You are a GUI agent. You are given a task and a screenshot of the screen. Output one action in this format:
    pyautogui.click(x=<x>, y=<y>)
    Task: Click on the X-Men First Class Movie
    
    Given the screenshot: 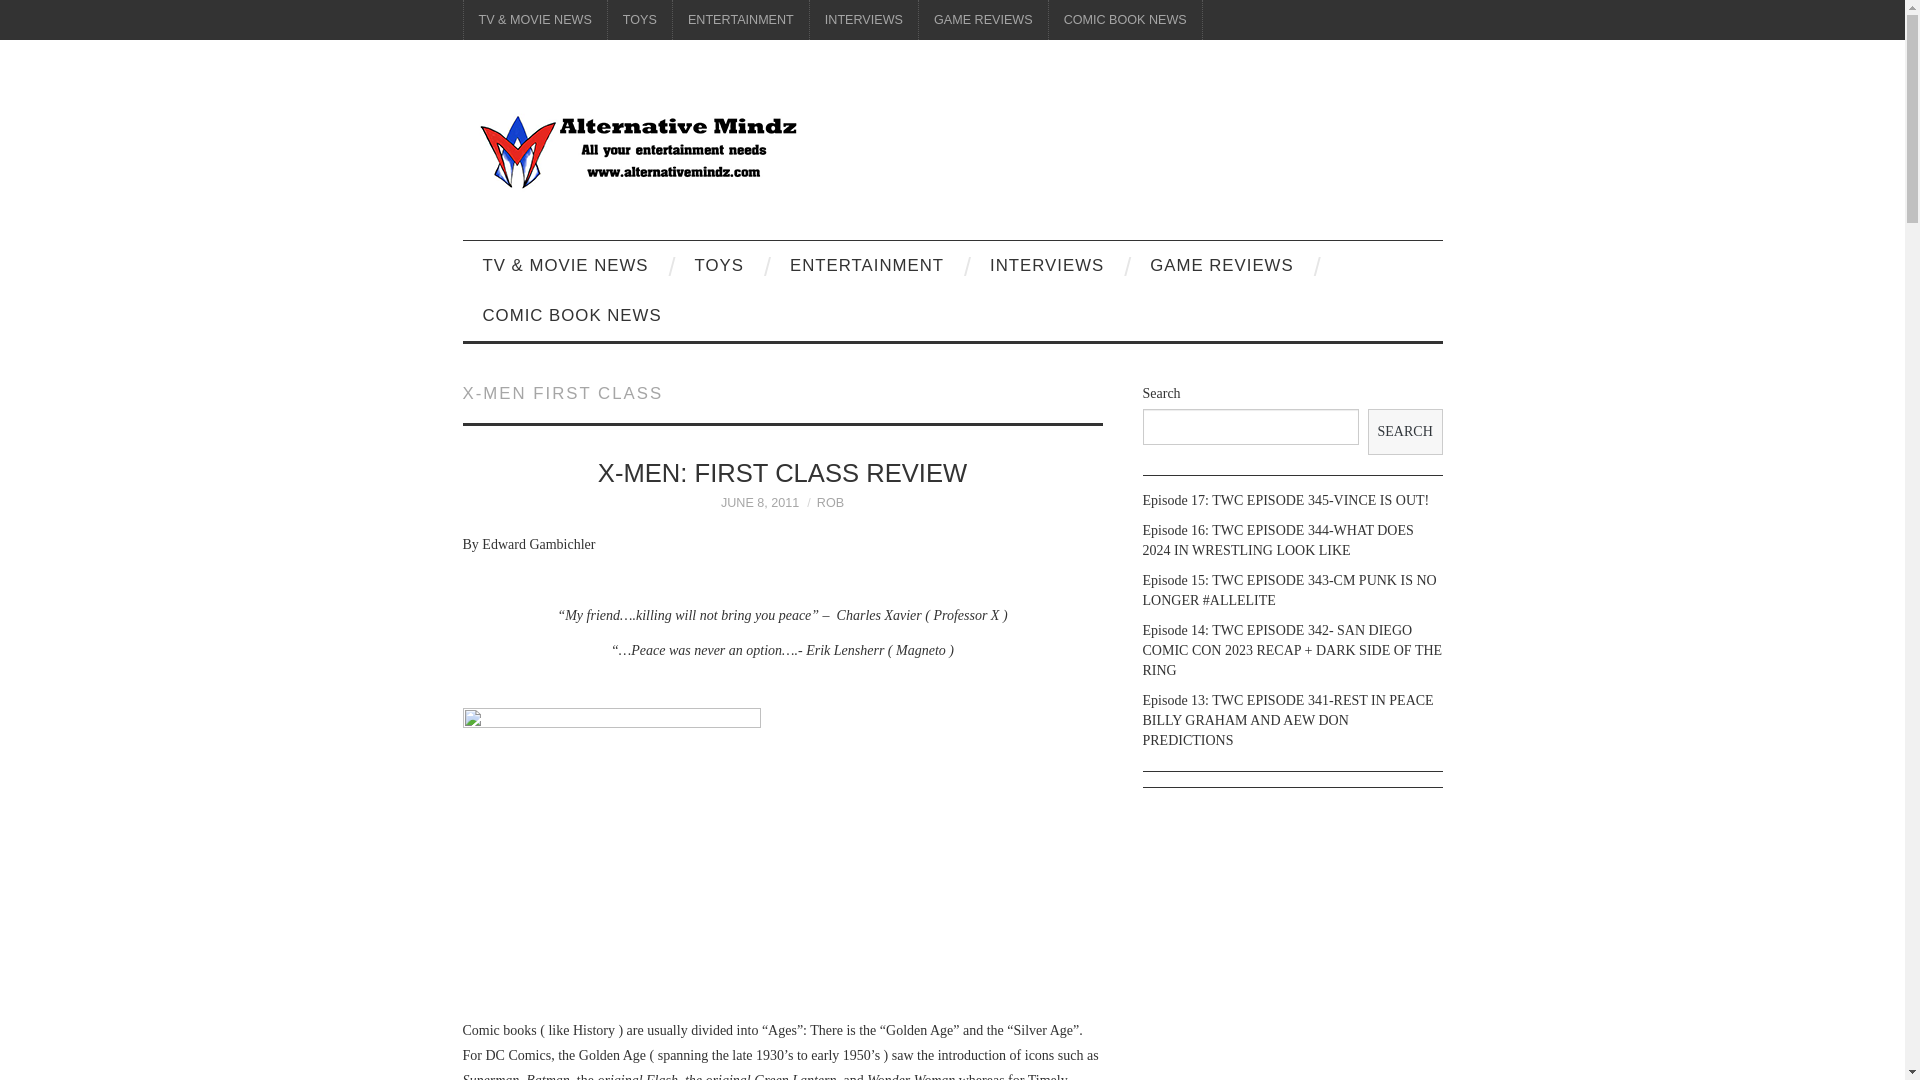 What is the action you would take?
    pyautogui.click(x=611, y=858)
    